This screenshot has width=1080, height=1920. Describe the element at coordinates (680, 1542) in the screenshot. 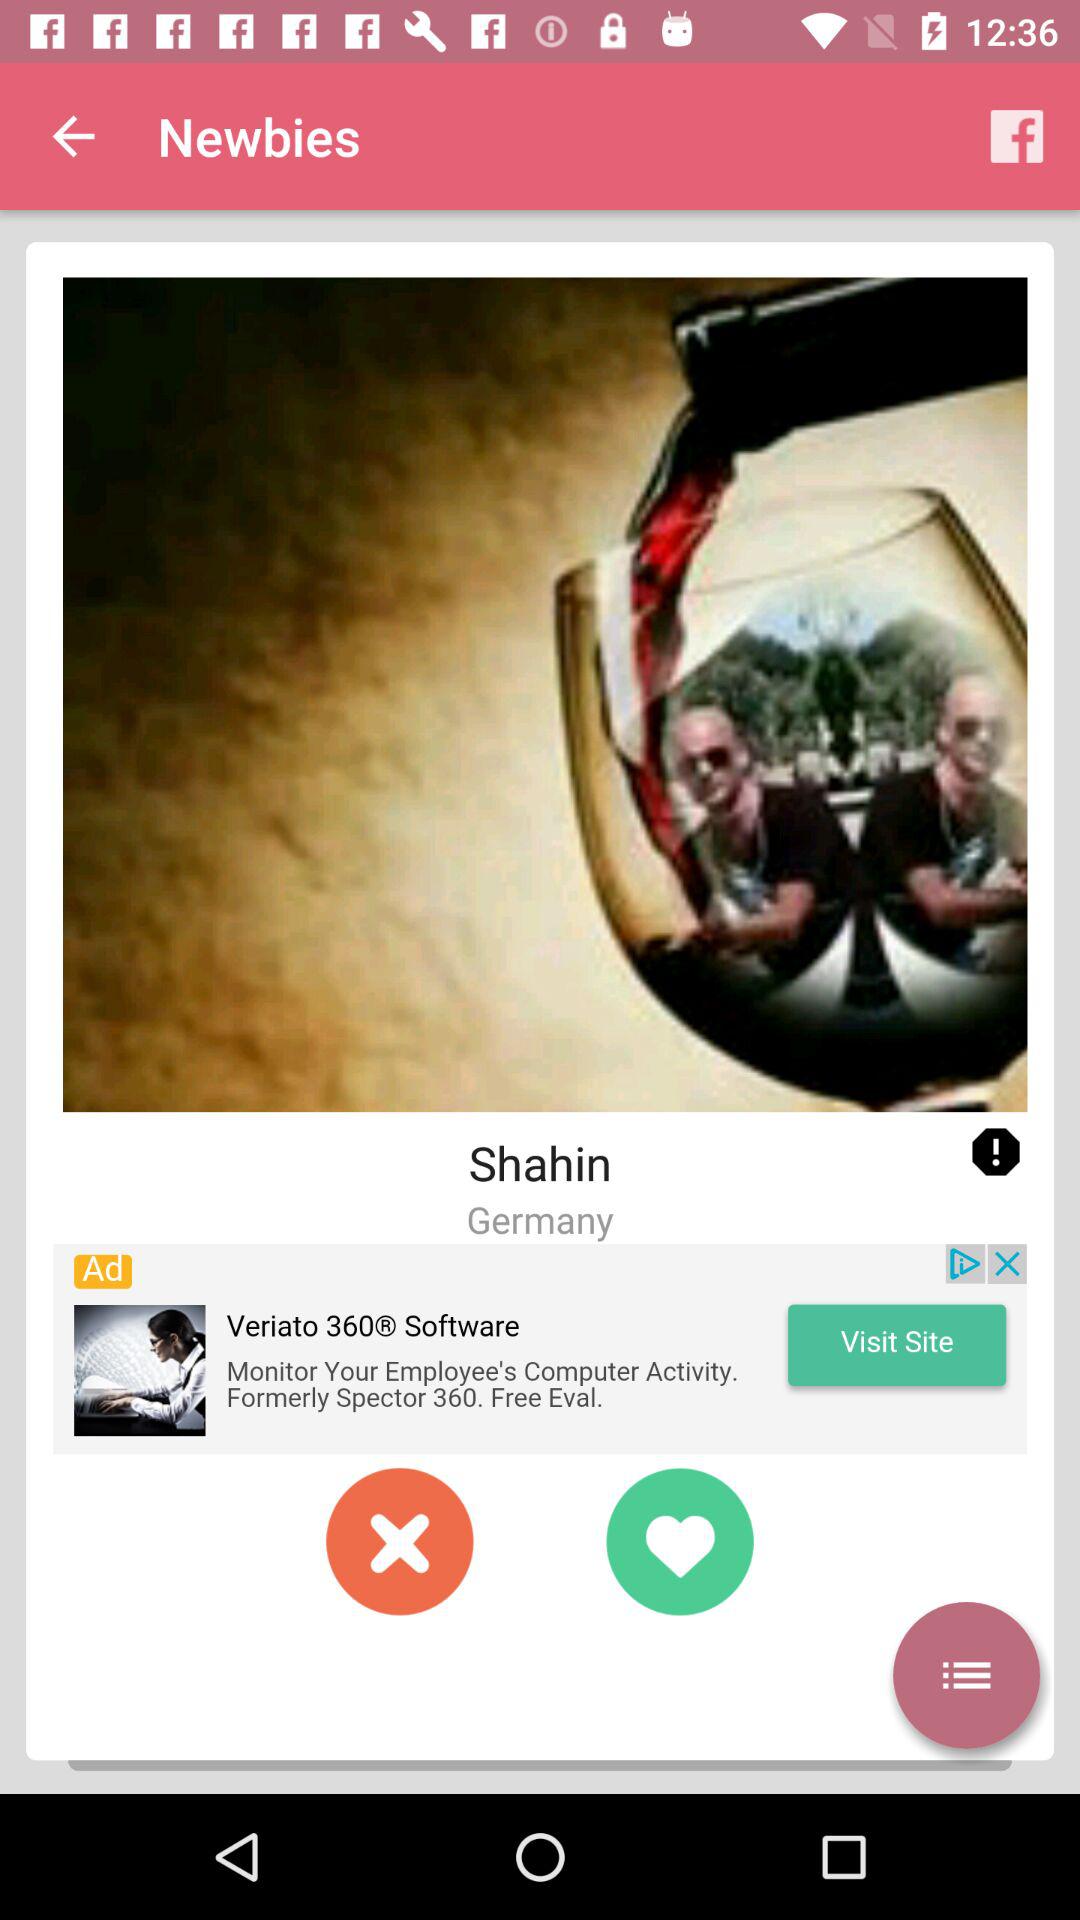

I see `select favorite option` at that location.